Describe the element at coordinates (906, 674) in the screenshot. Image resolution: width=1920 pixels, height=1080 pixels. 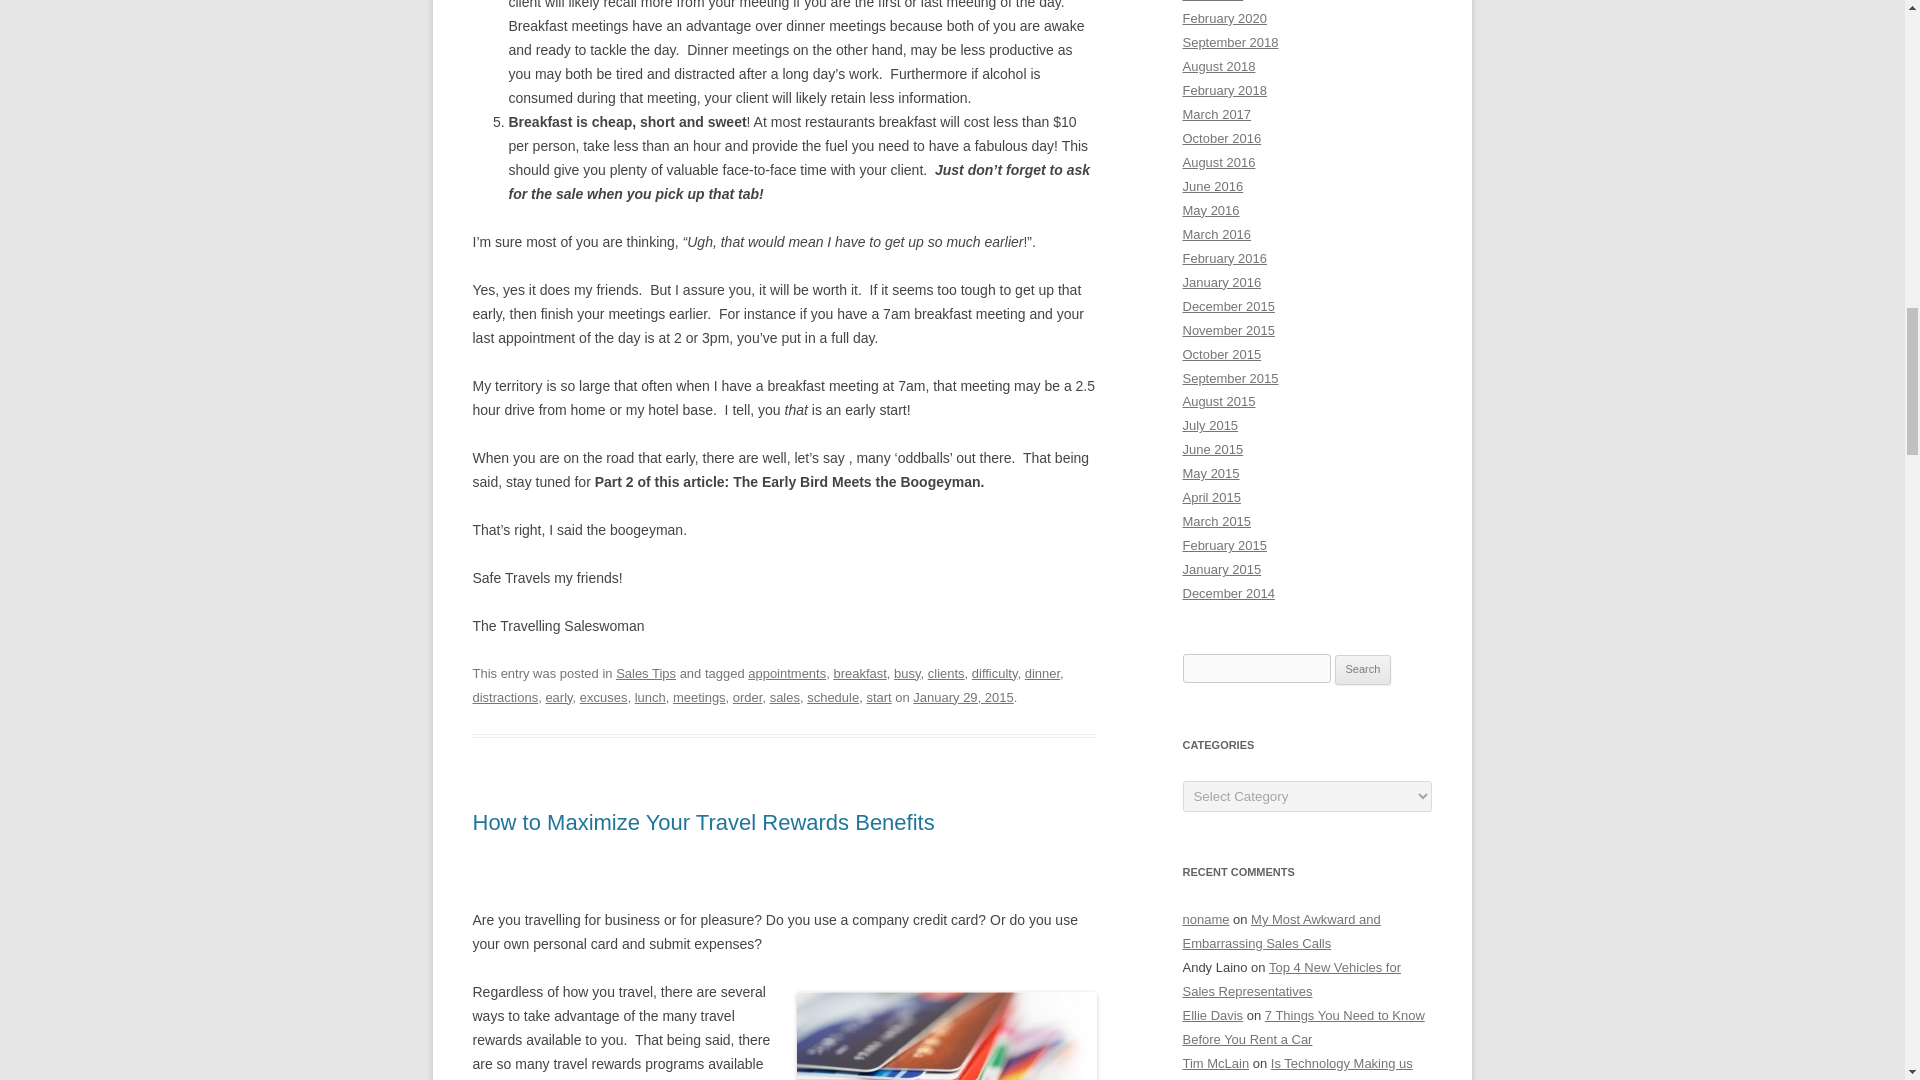
I see `busy` at that location.